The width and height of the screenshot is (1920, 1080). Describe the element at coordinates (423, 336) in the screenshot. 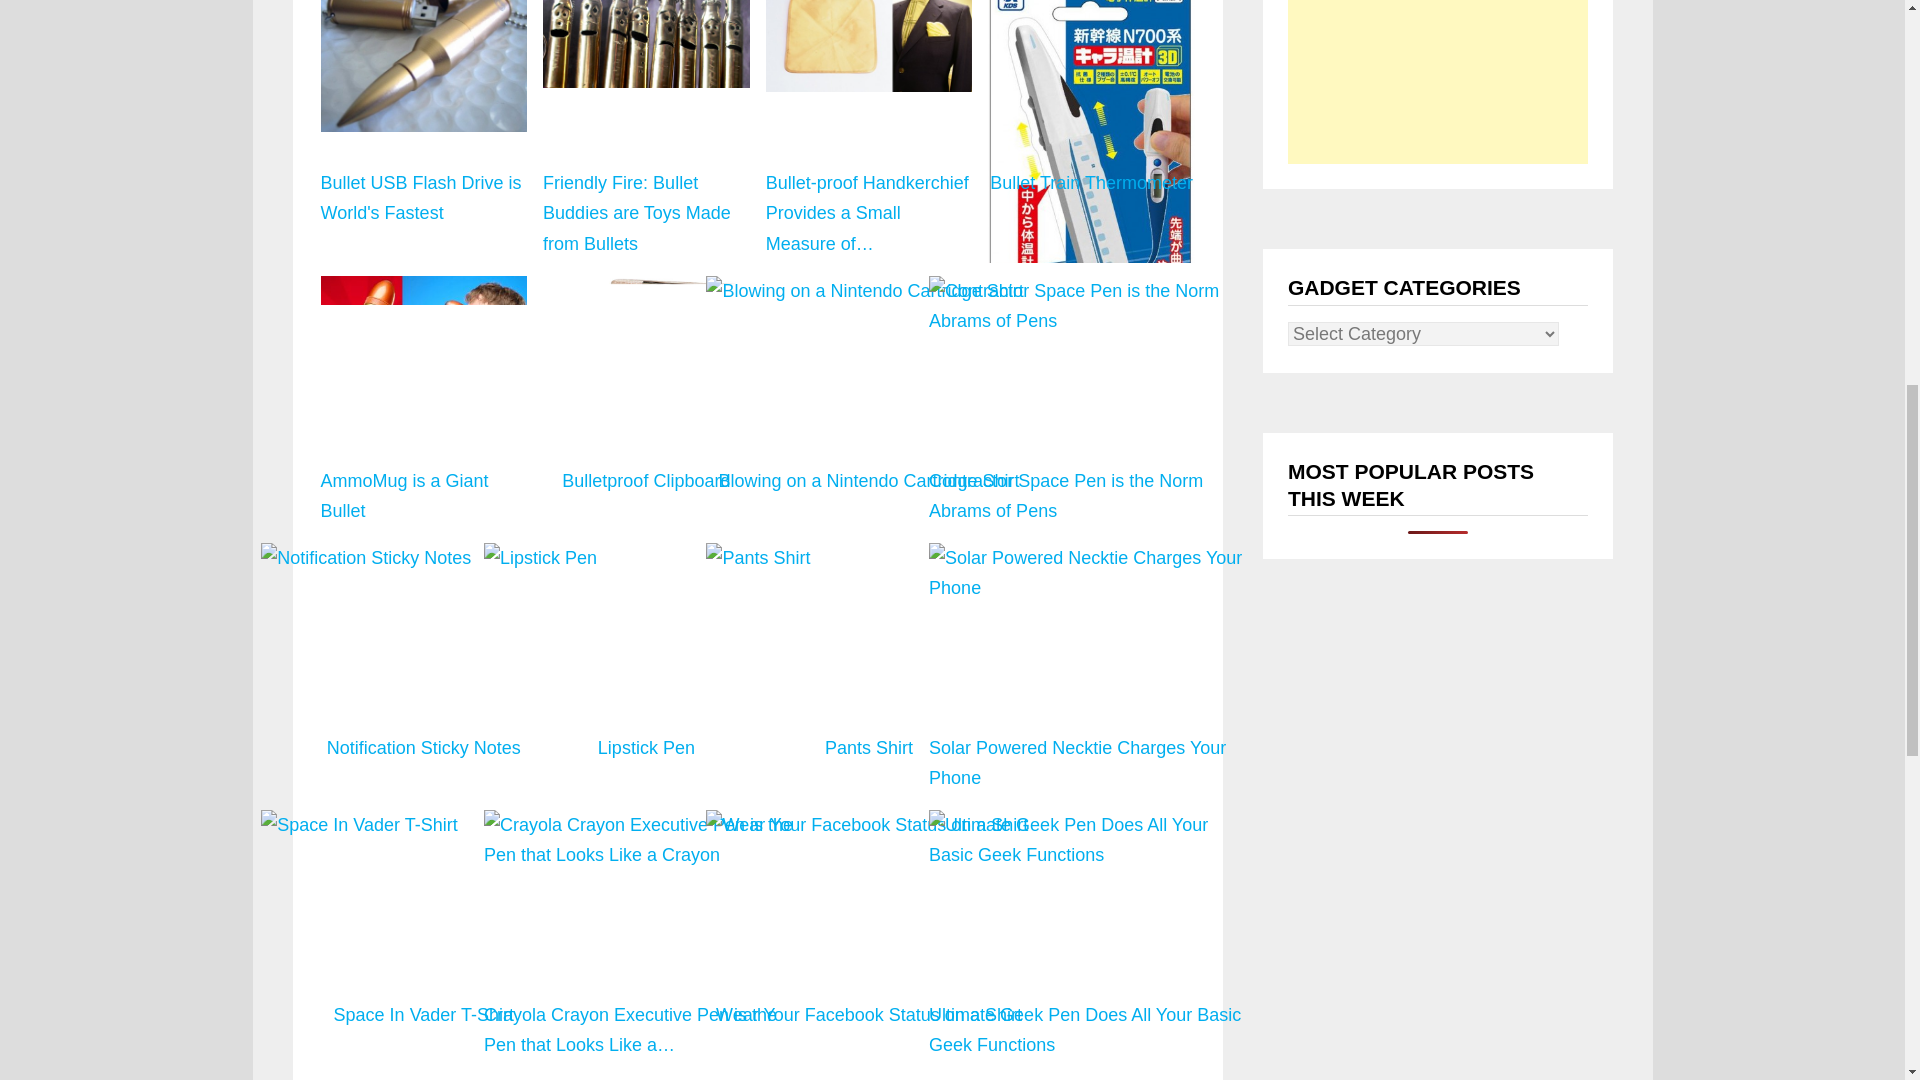

I see `AmmoMug is a Giant Bullet` at that location.